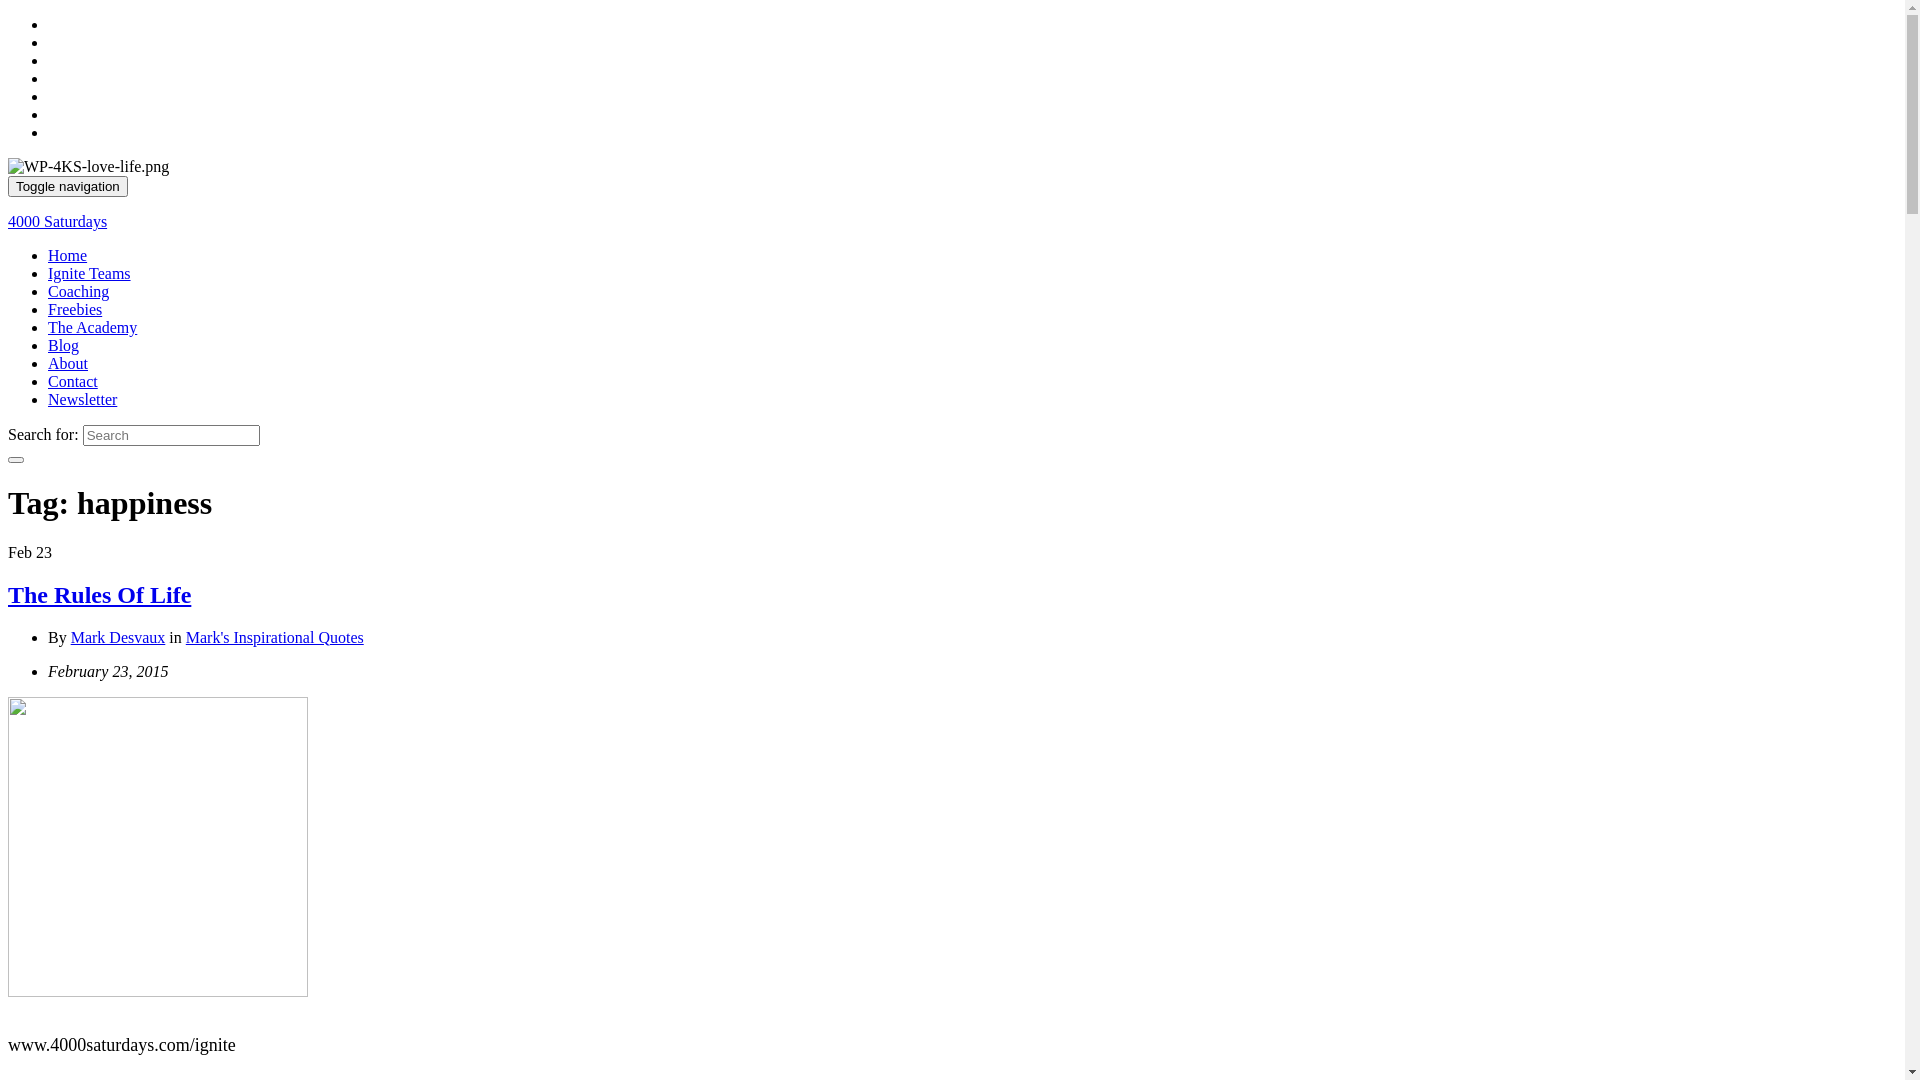 The width and height of the screenshot is (1920, 1080). What do you see at coordinates (68, 256) in the screenshot?
I see `Home` at bounding box center [68, 256].